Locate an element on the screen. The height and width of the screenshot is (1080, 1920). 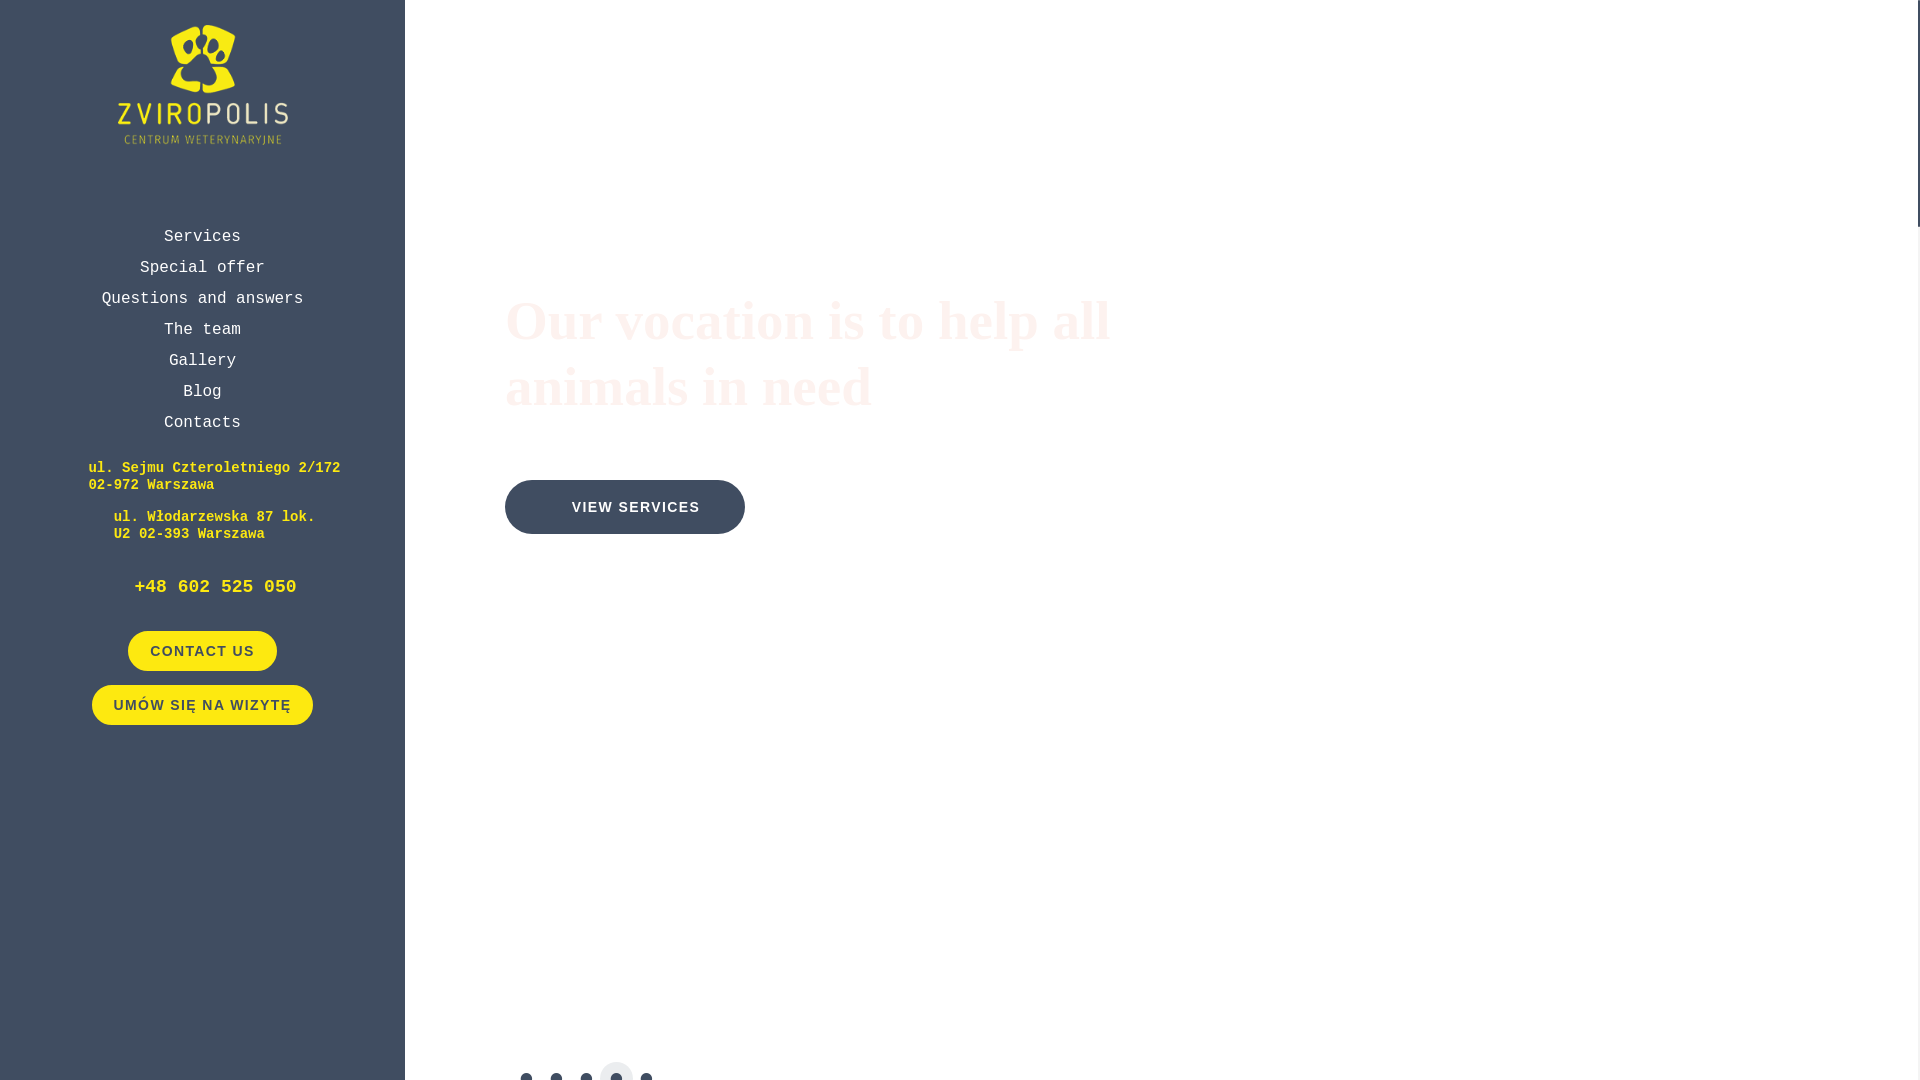
Blog is located at coordinates (201, 392).